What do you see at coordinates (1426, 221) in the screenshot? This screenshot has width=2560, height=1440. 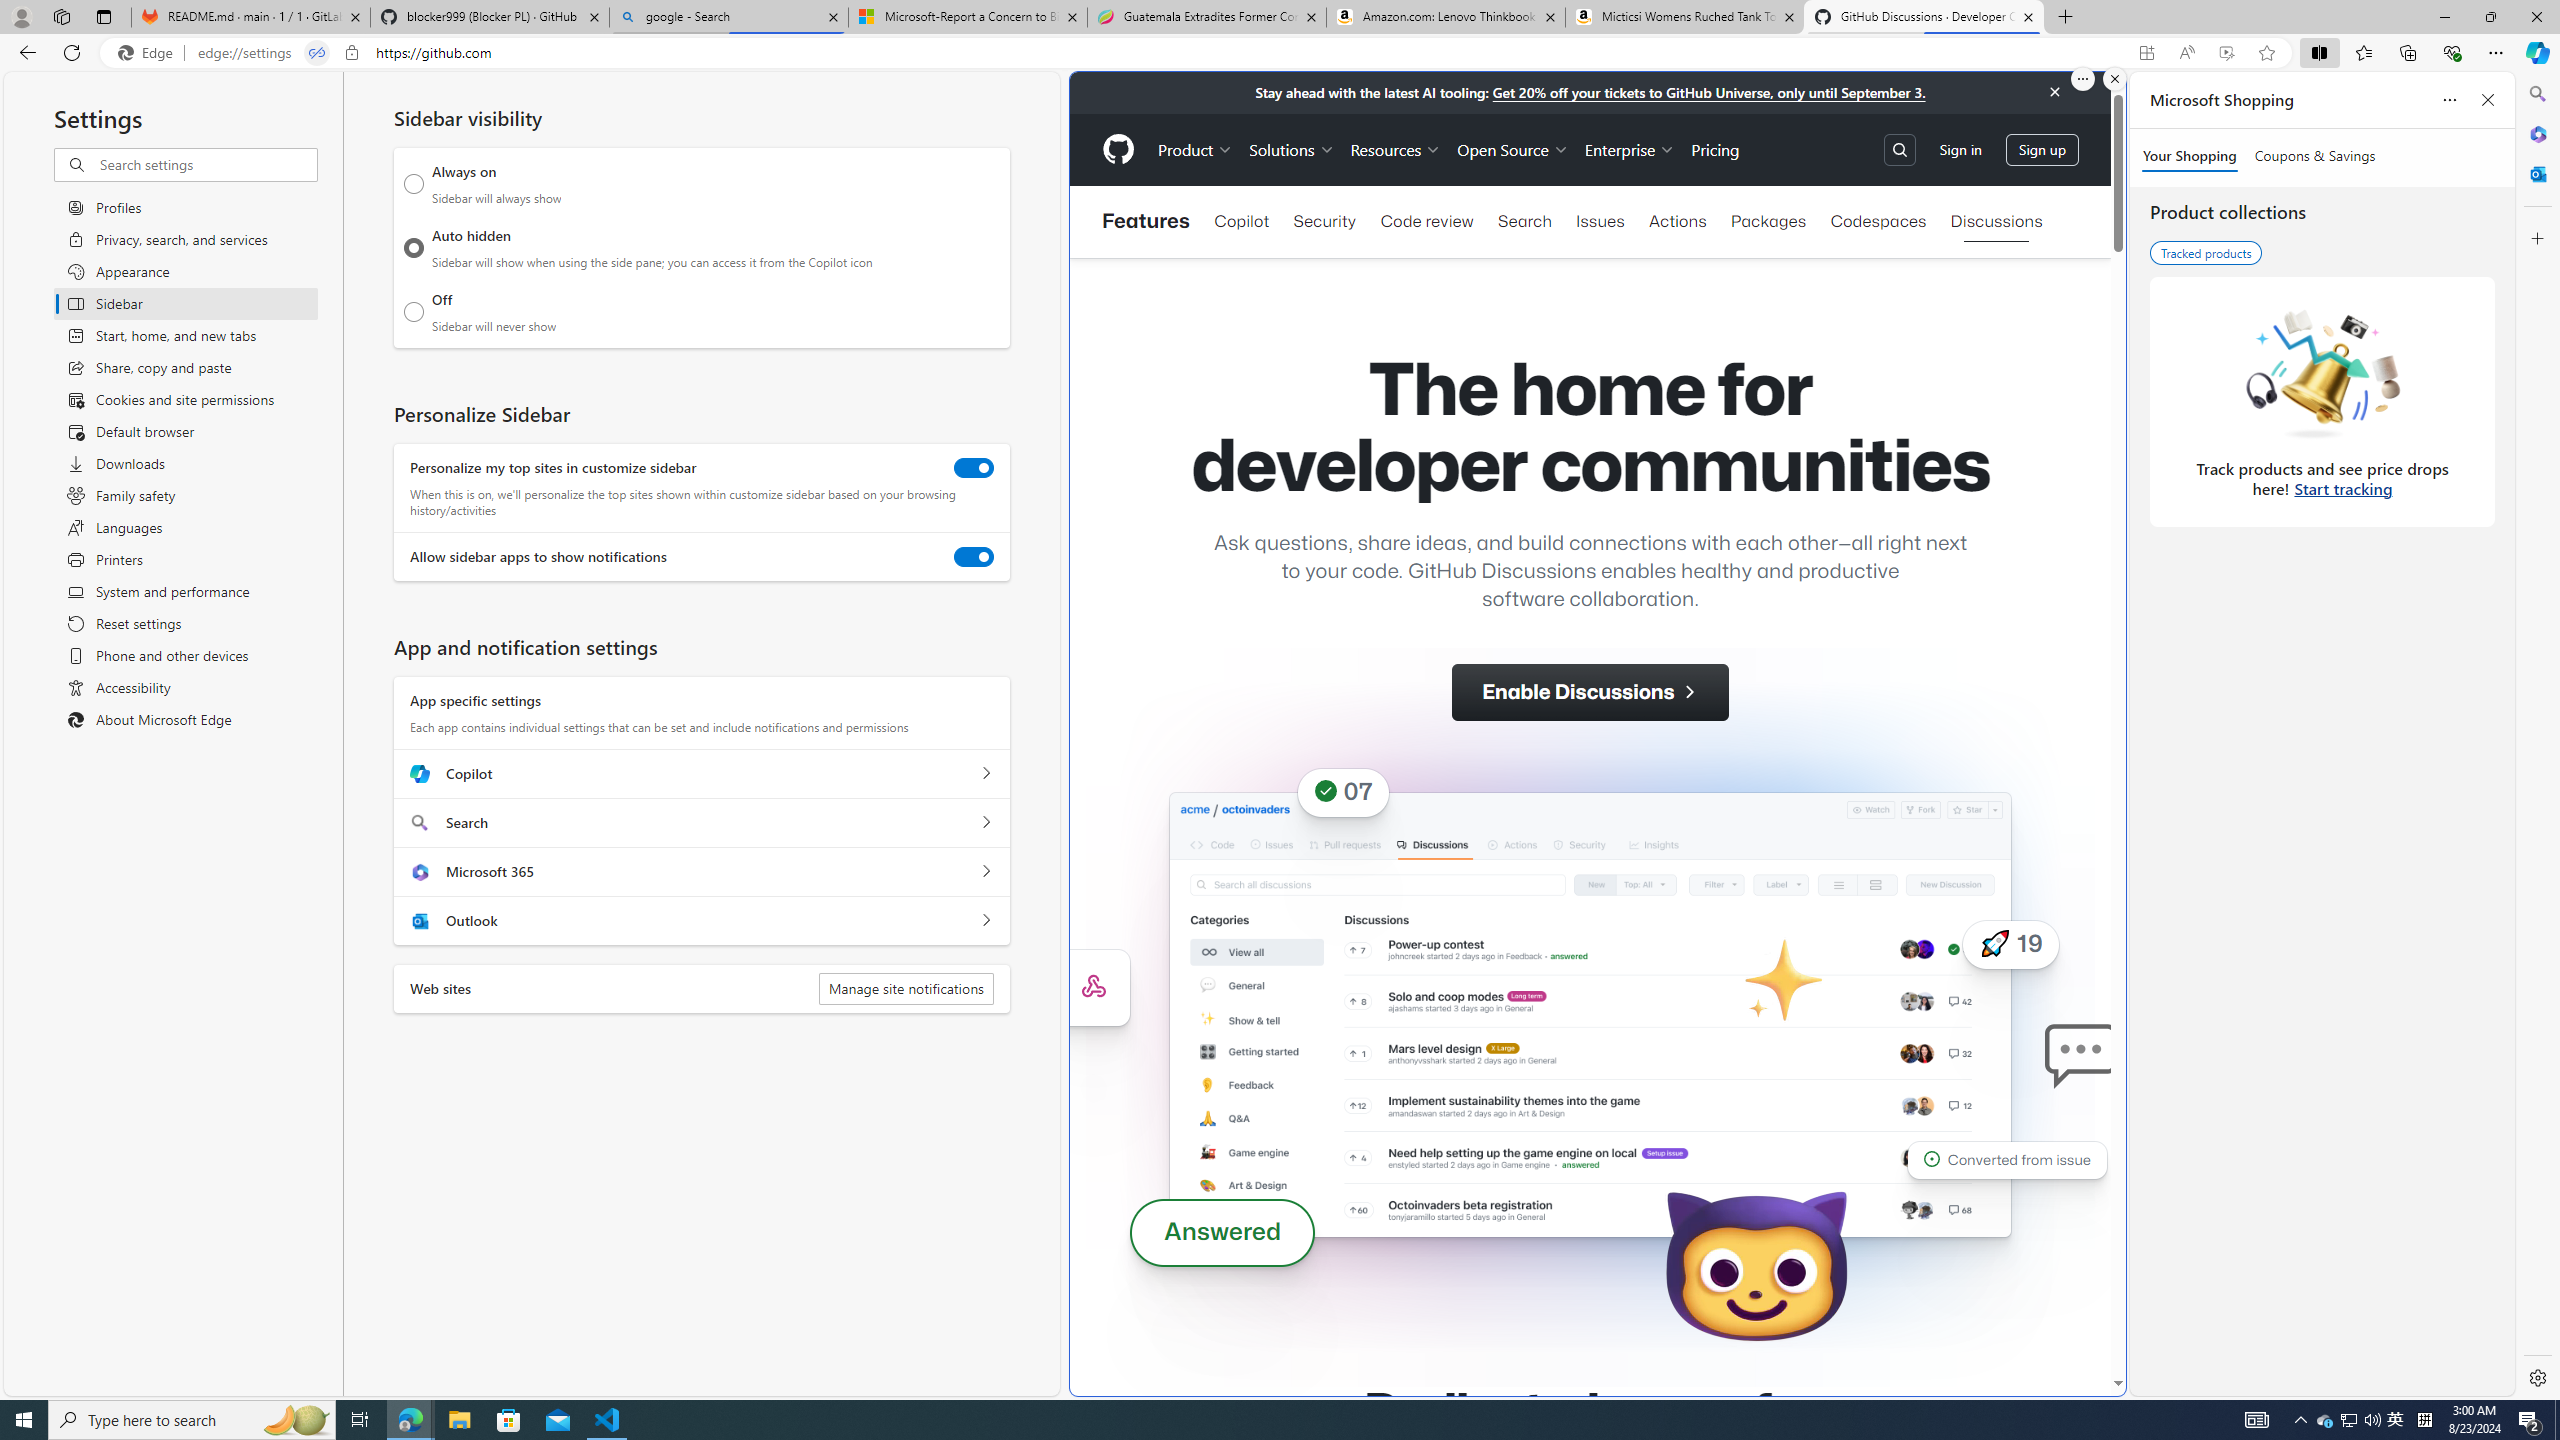 I see `Code review` at bounding box center [1426, 221].